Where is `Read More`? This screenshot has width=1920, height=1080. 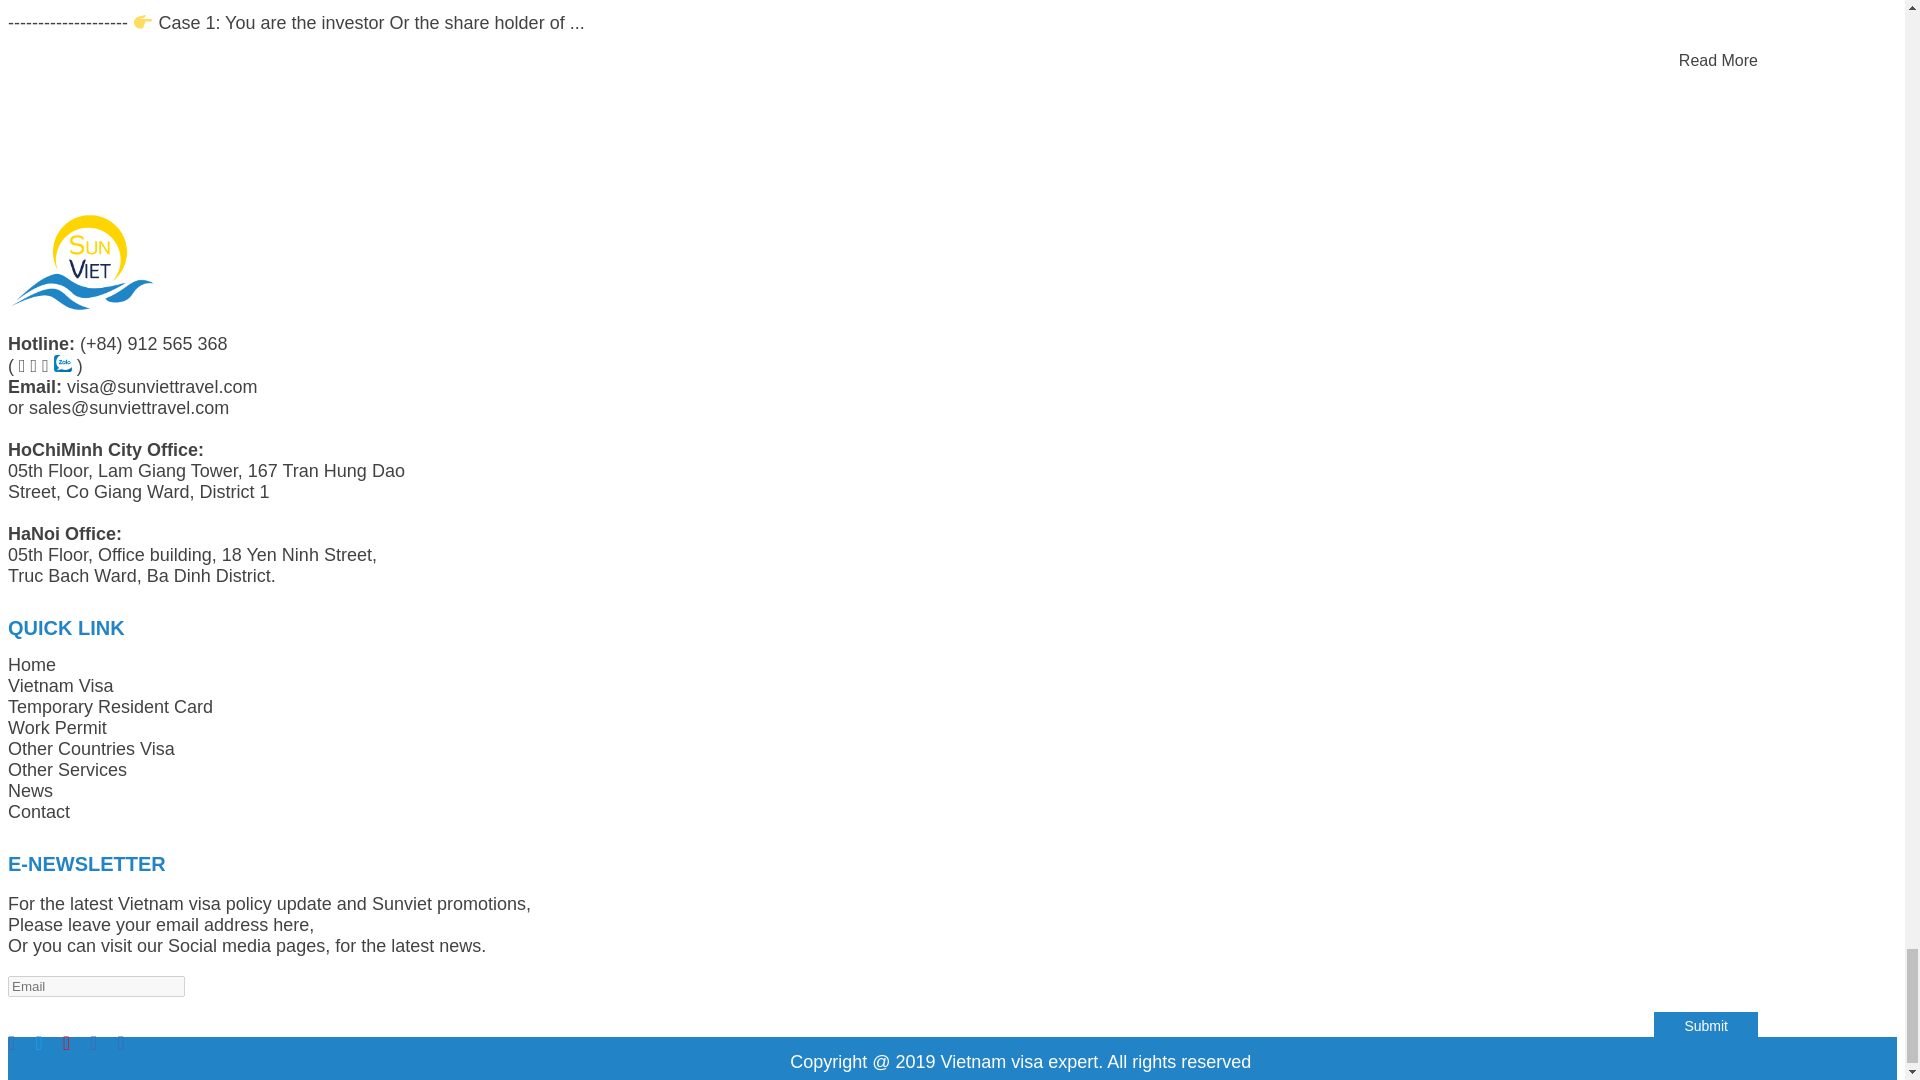
Read More is located at coordinates (1718, 60).